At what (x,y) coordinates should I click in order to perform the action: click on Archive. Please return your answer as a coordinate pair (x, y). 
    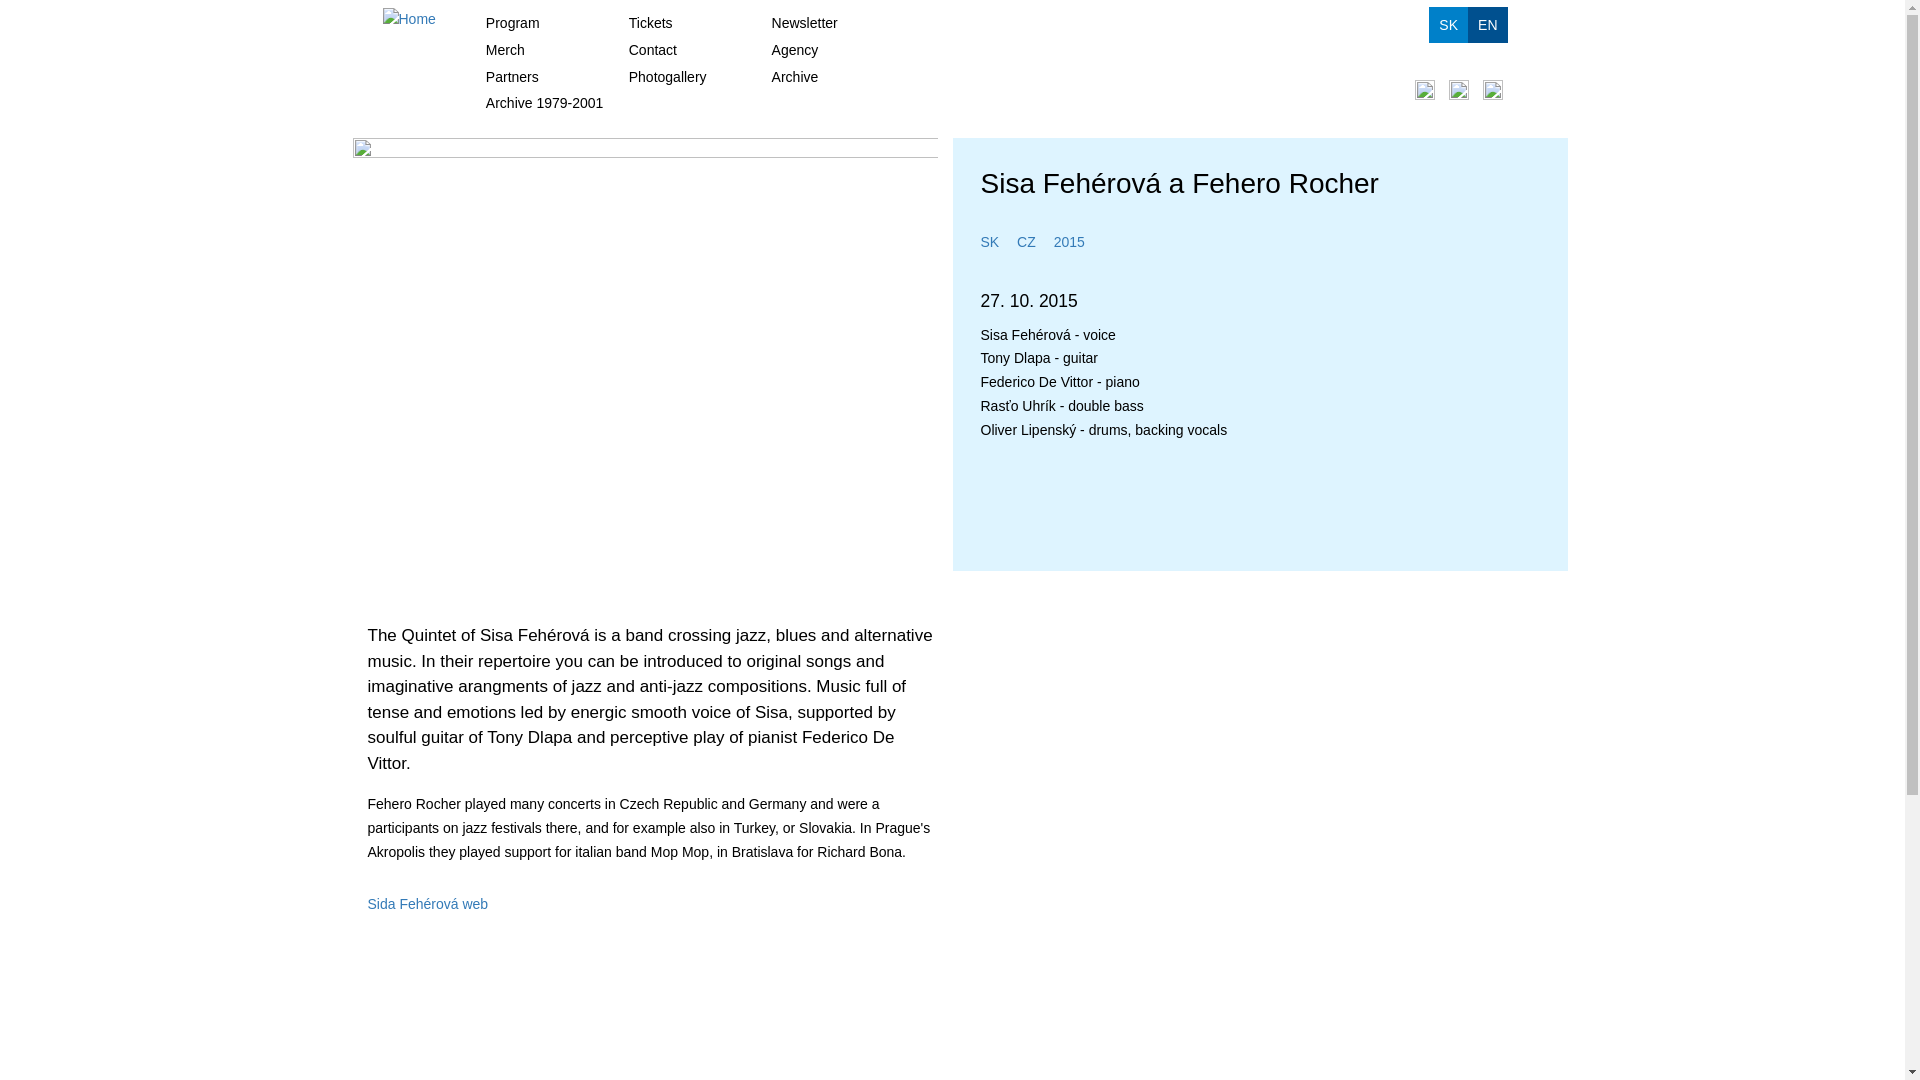
    Looking at the image, I should click on (838, 76).